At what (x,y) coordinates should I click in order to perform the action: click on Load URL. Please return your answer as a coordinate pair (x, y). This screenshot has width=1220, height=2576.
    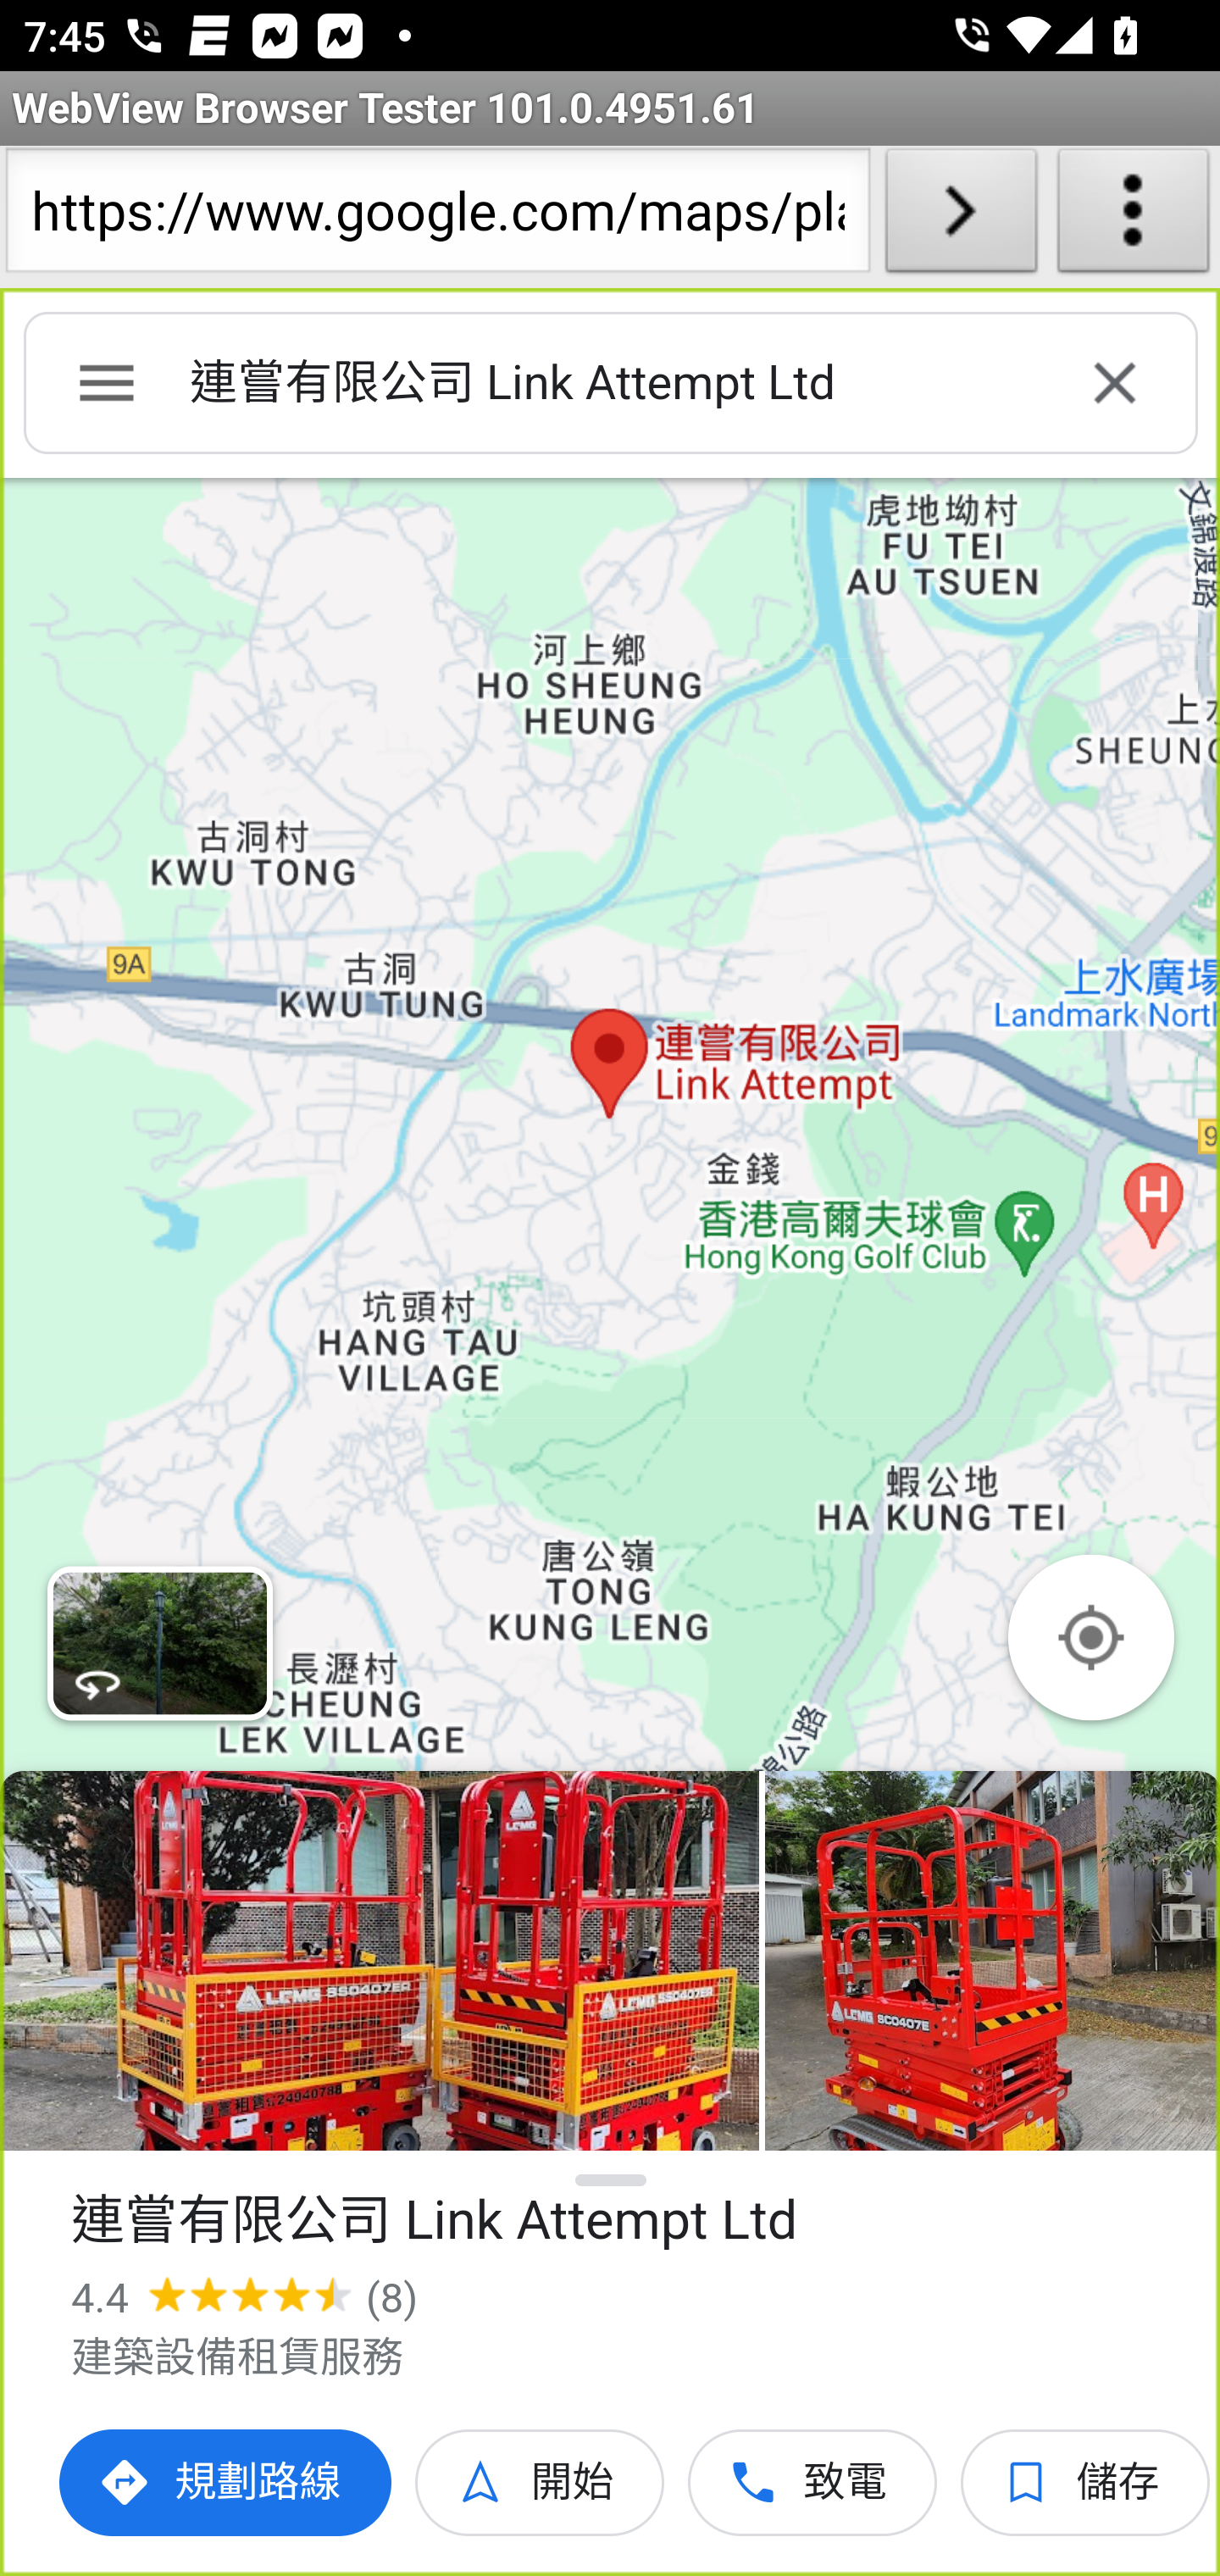
    Looking at the image, I should click on (961, 217).